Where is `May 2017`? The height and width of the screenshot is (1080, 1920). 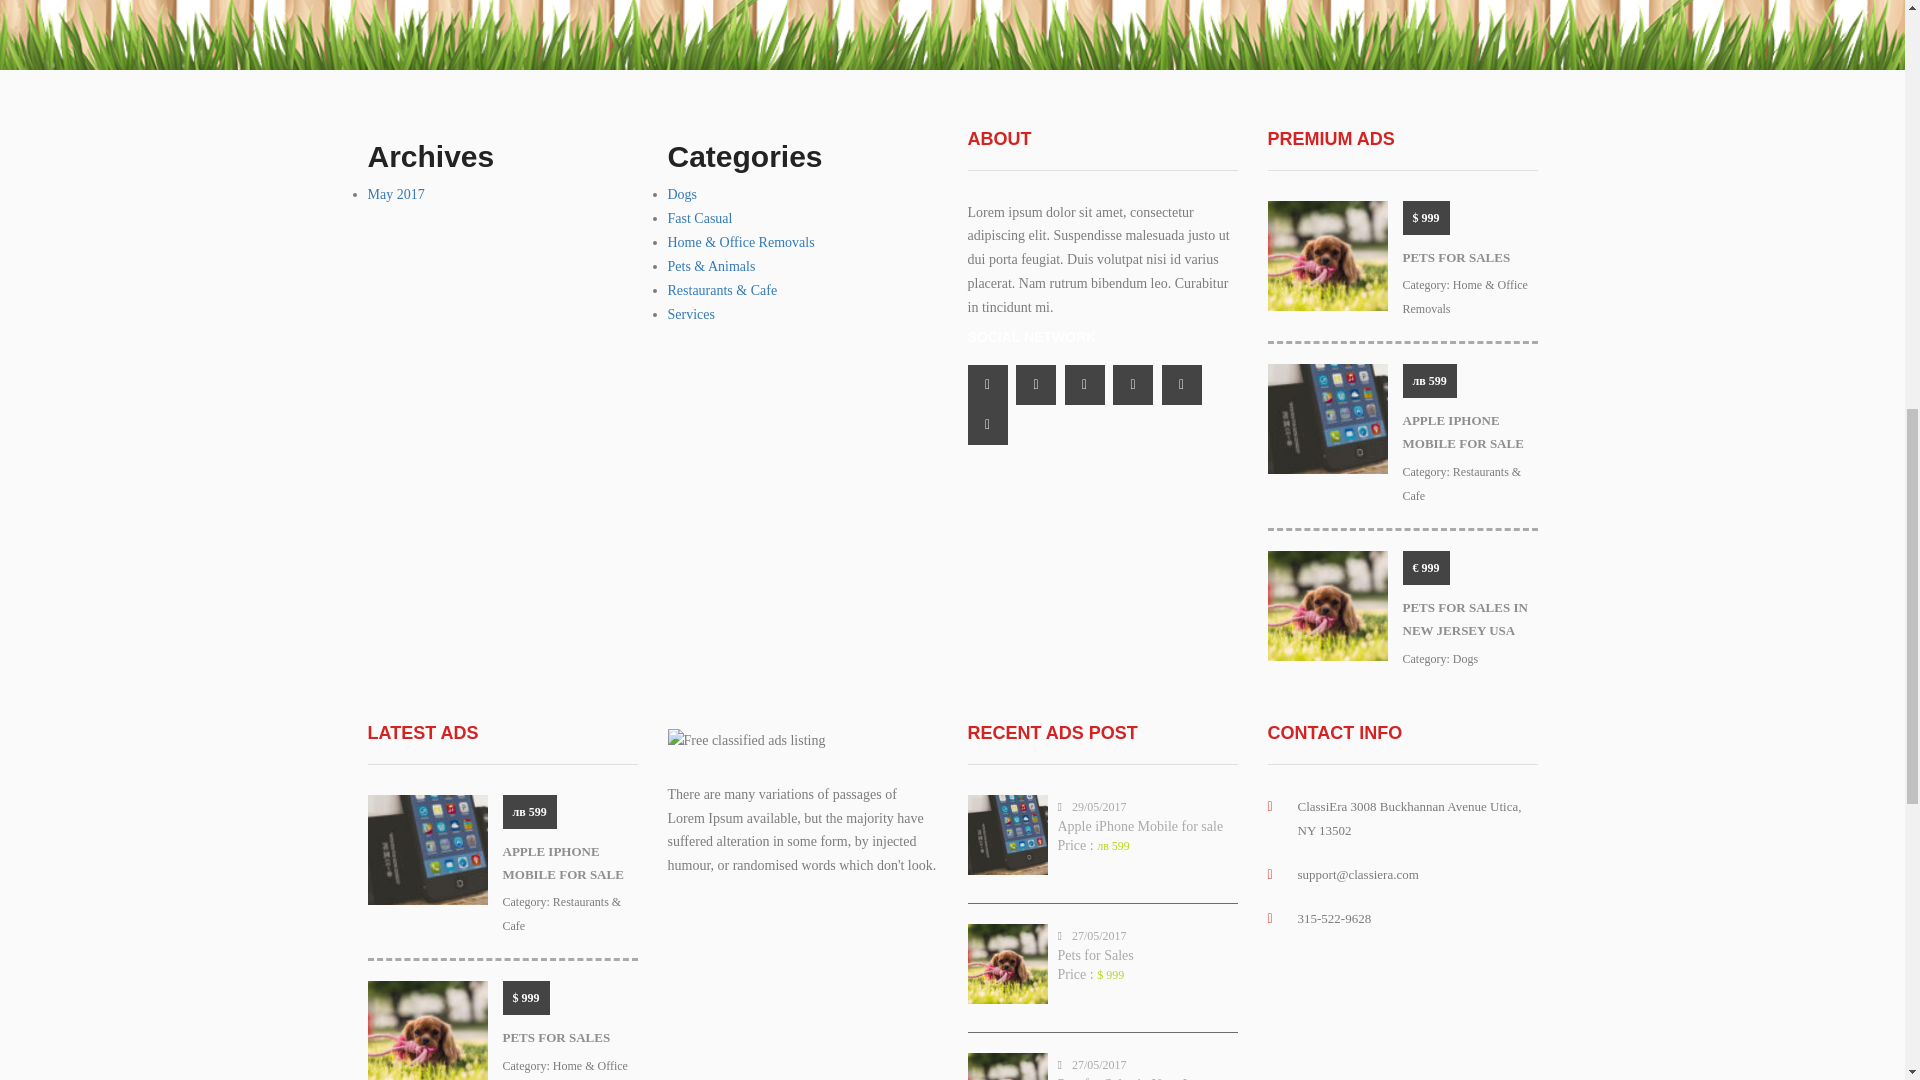 May 2017 is located at coordinates (396, 194).